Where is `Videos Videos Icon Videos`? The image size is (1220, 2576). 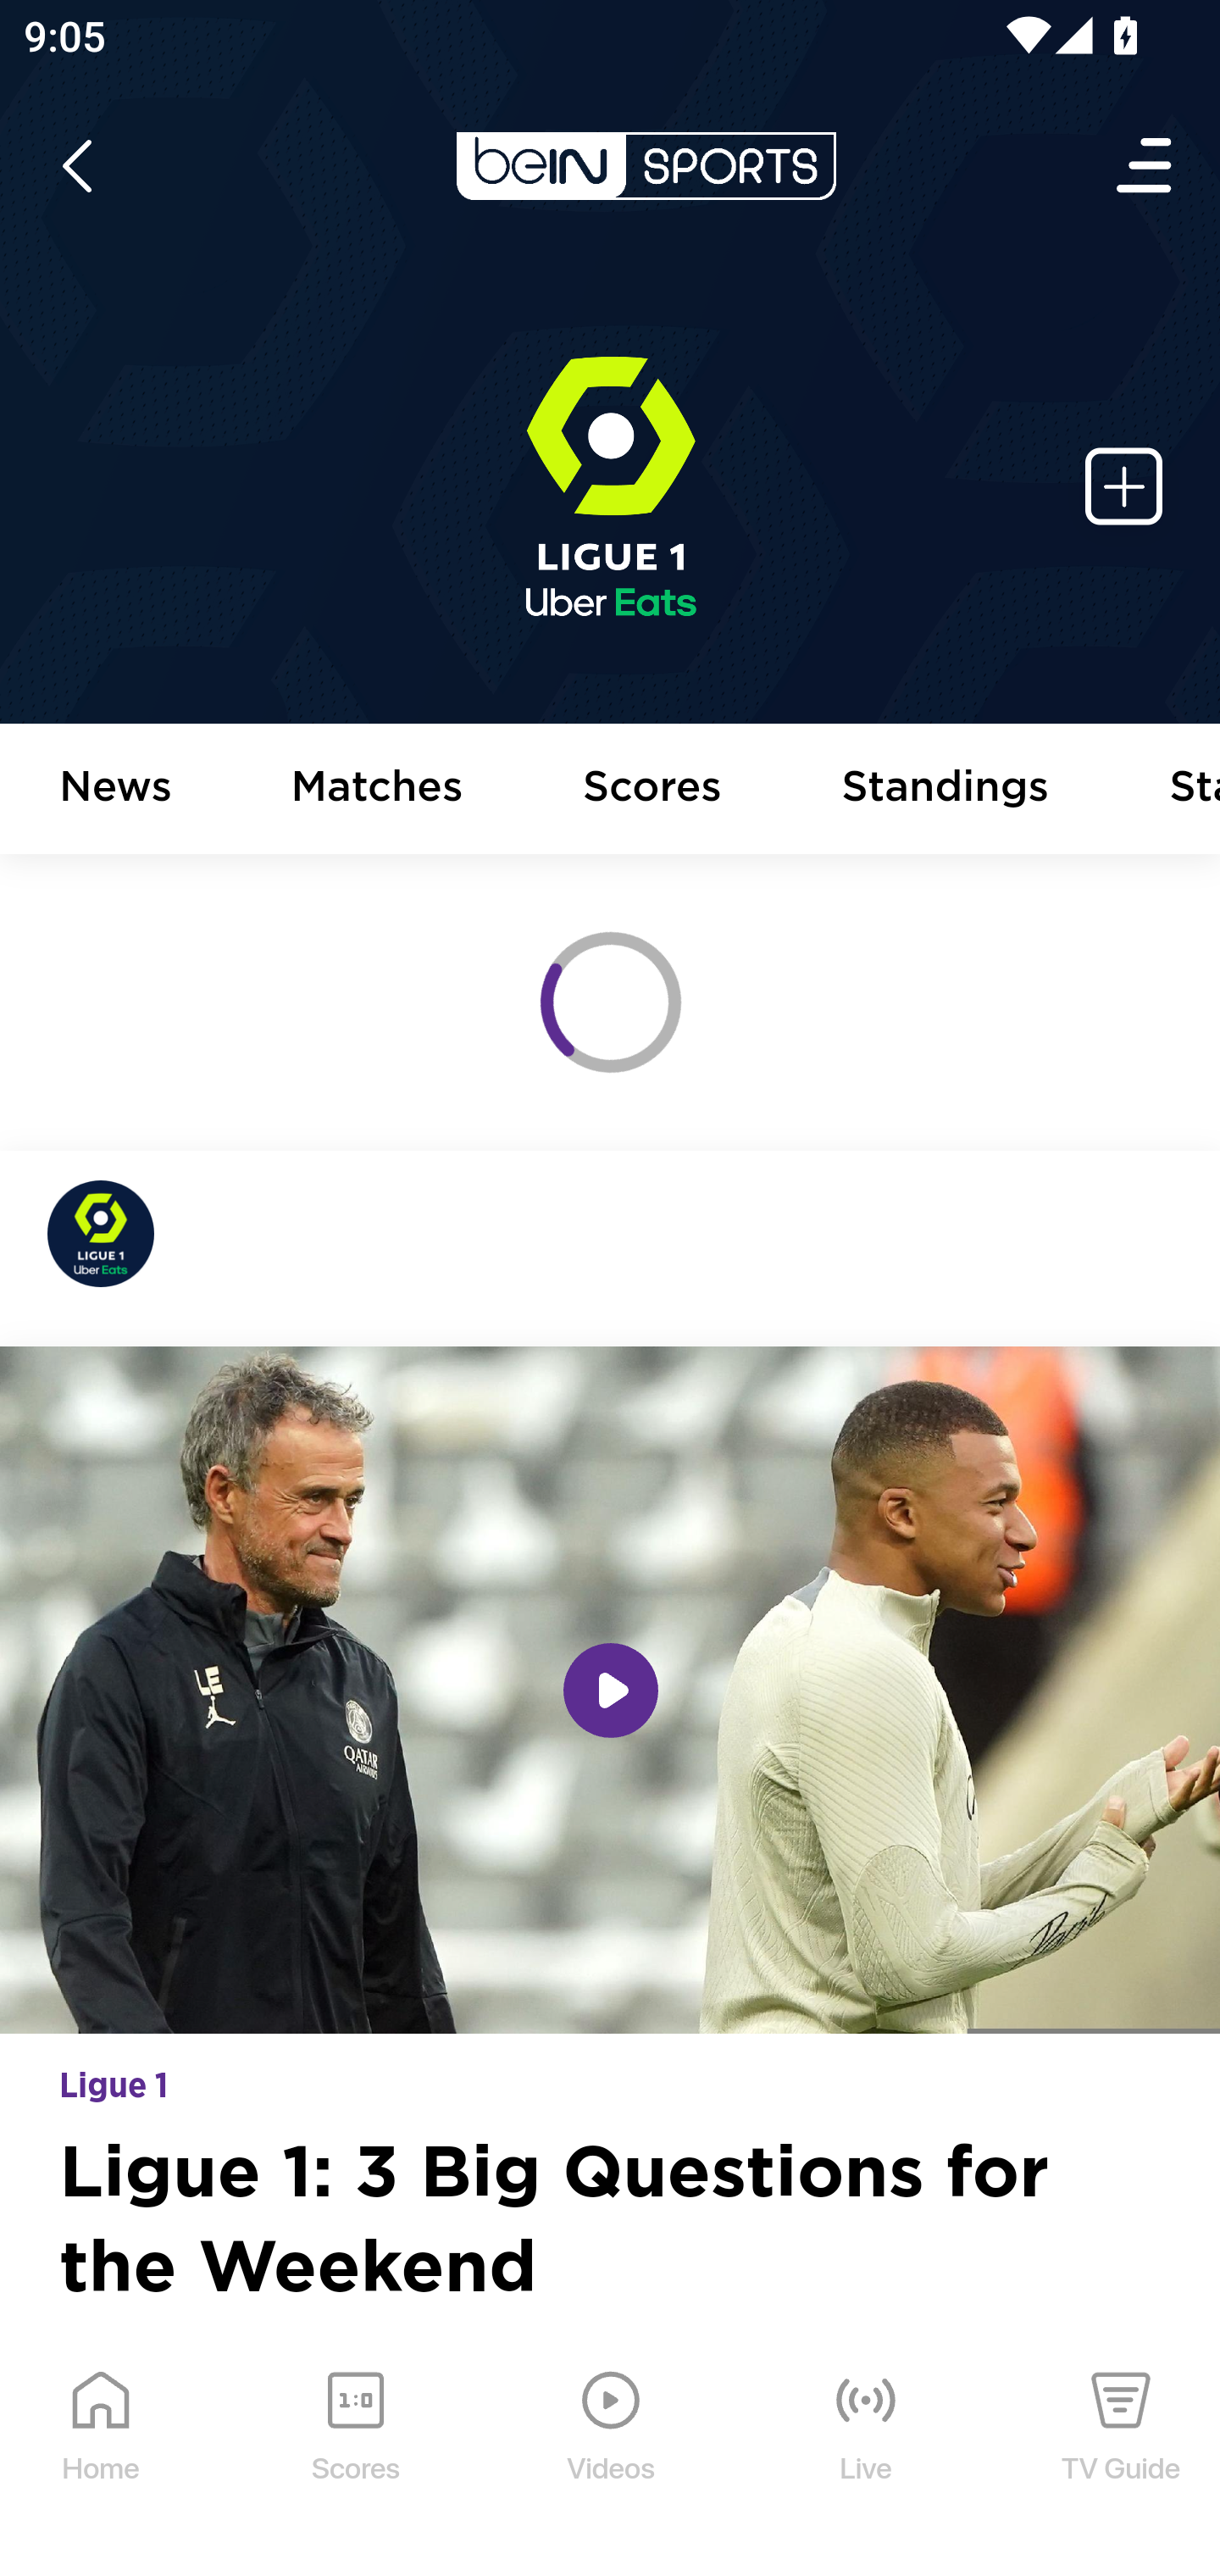
Videos Videos Icon Videos is located at coordinates (612, 2451).